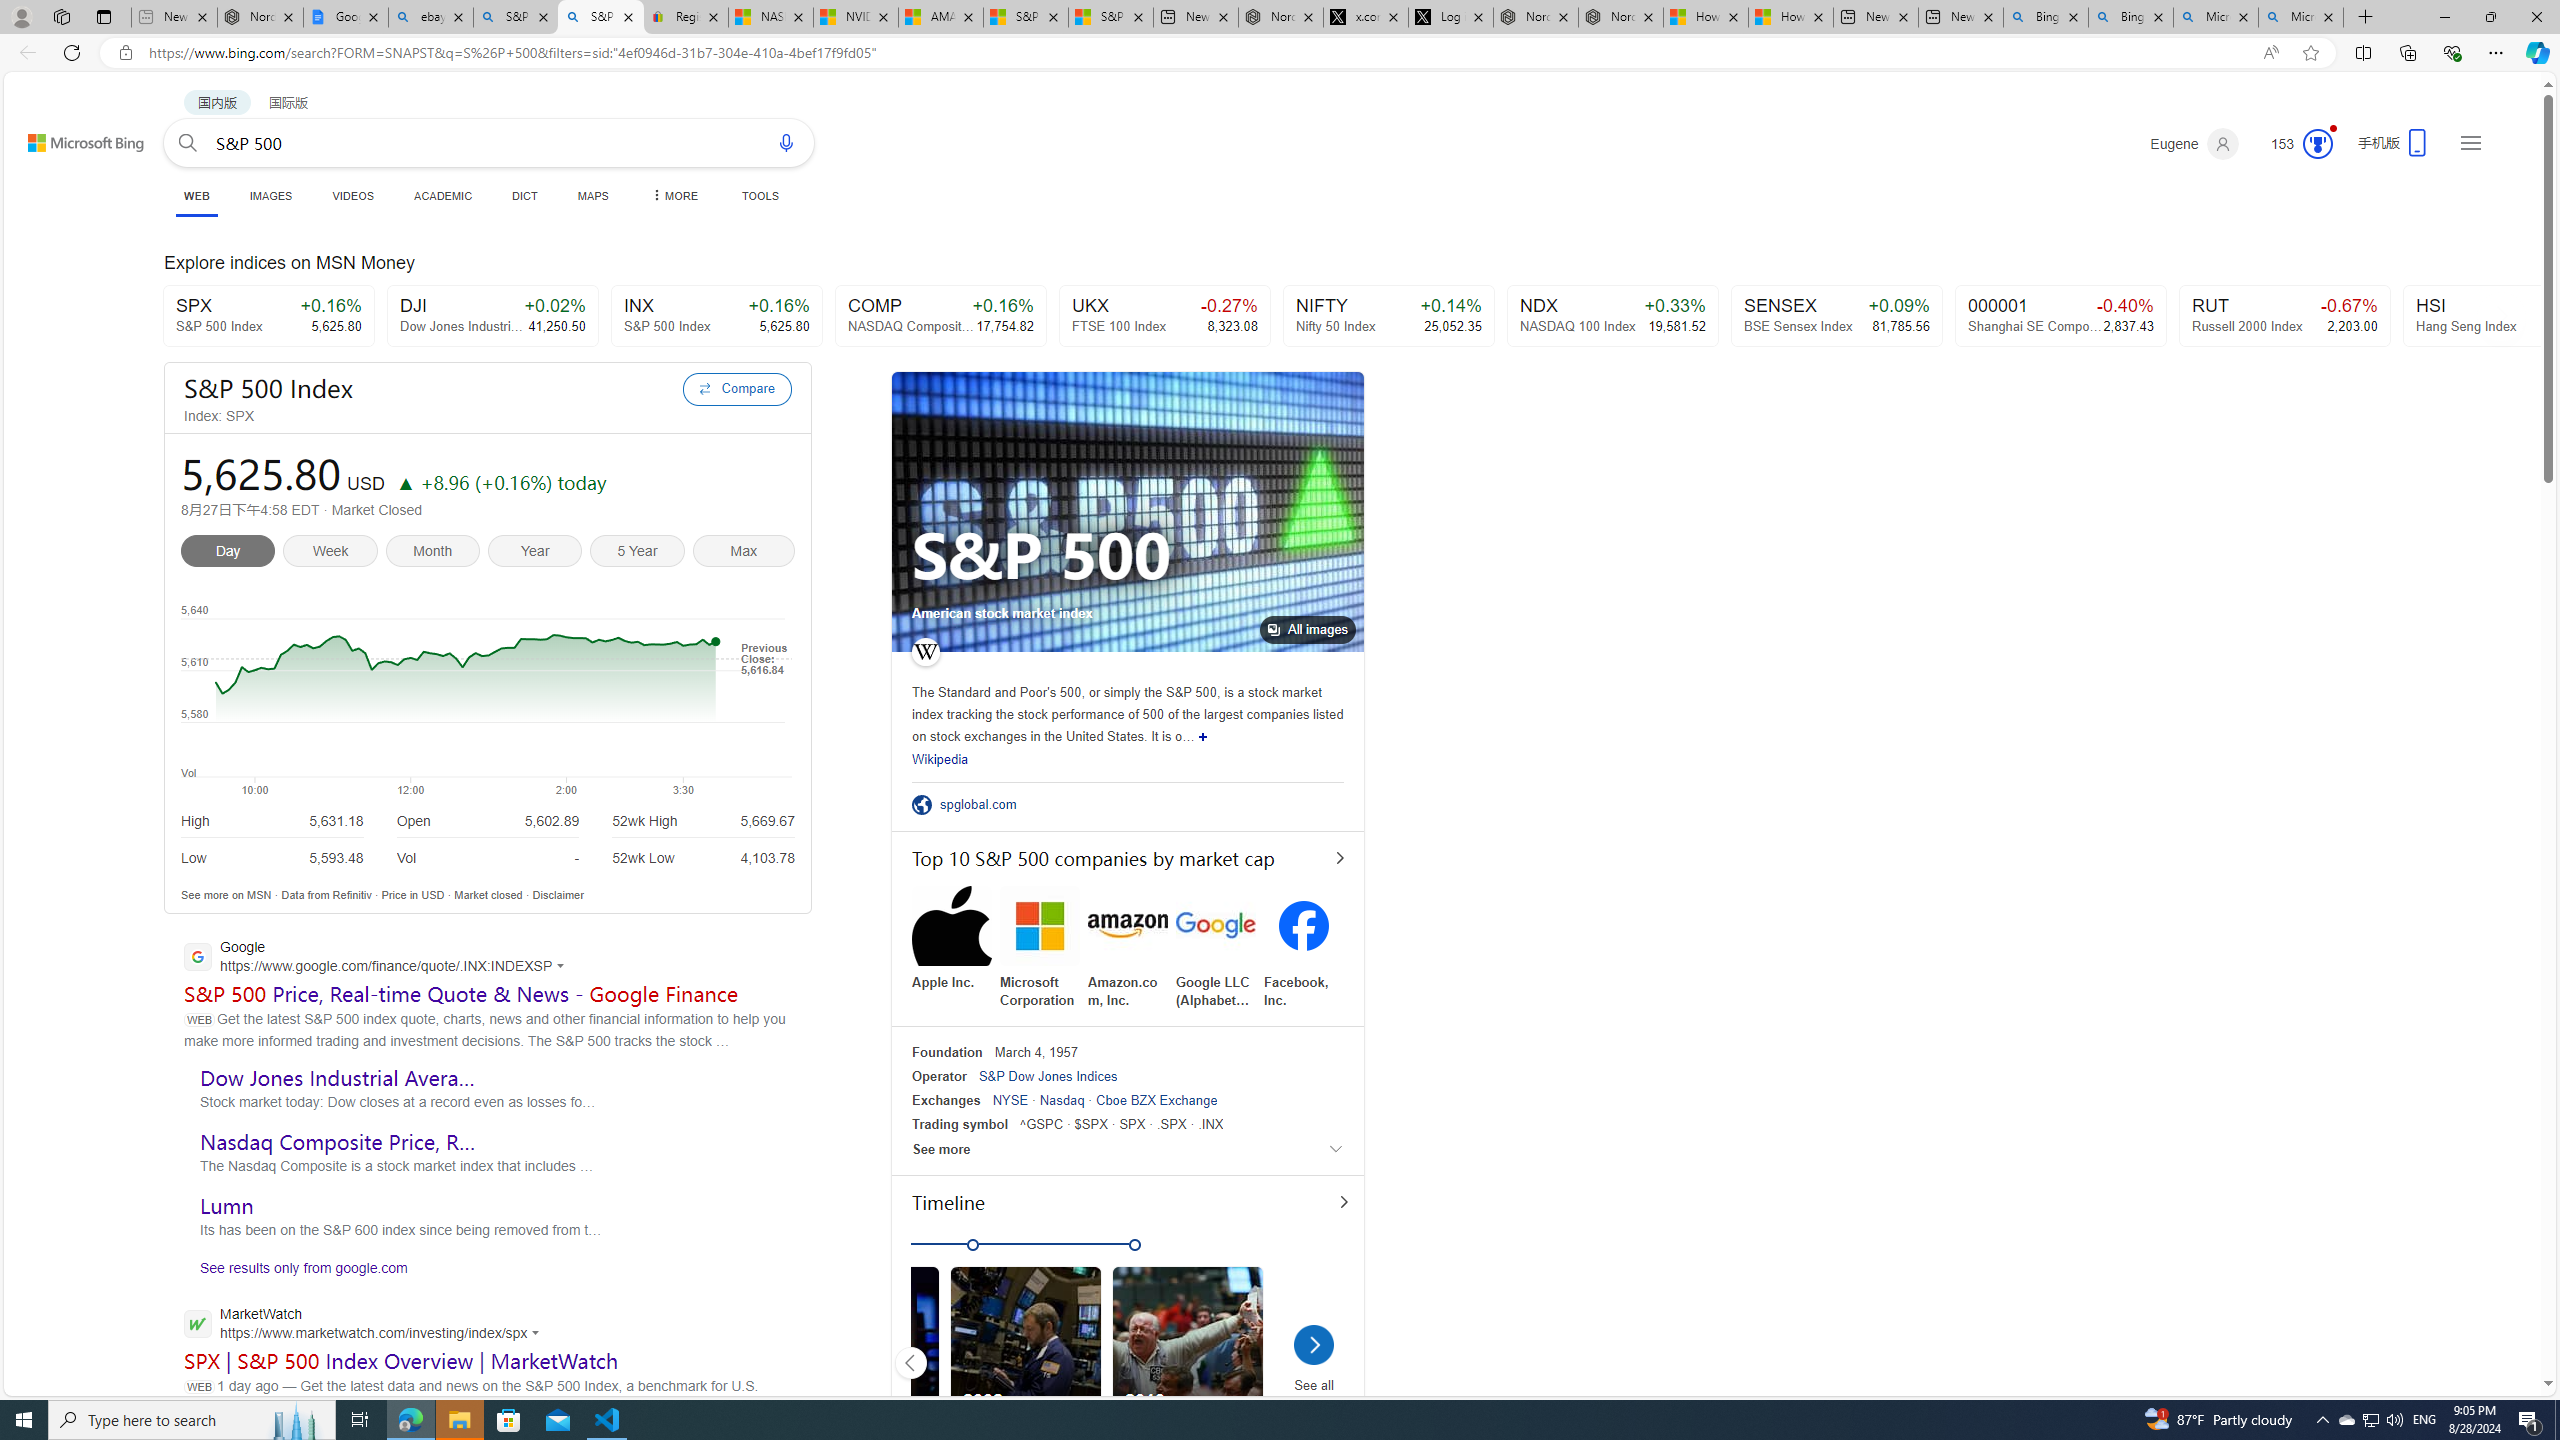  I want to click on Week, so click(335, 554).